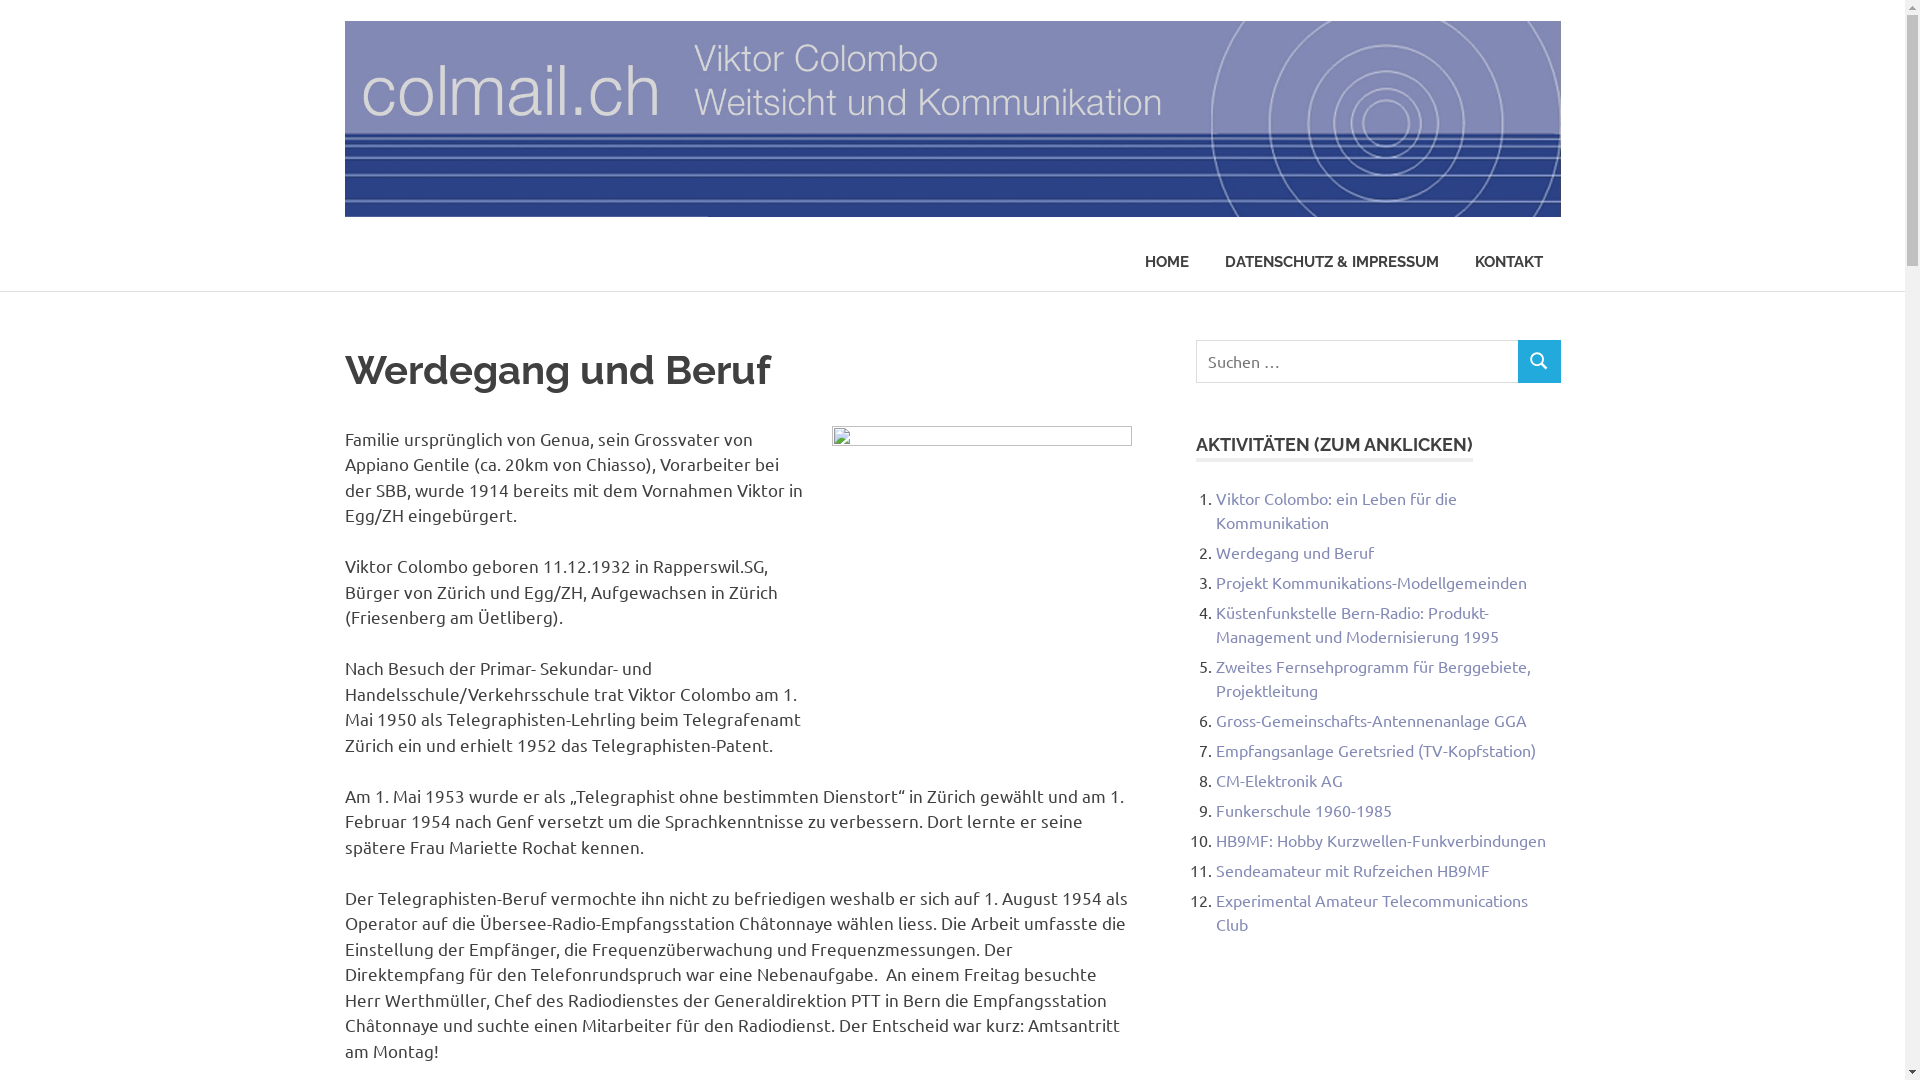  Describe the element at coordinates (1372, 582) in the screenshot. I see `Projekt Kommunikations-Modellgemeinden` at that location.